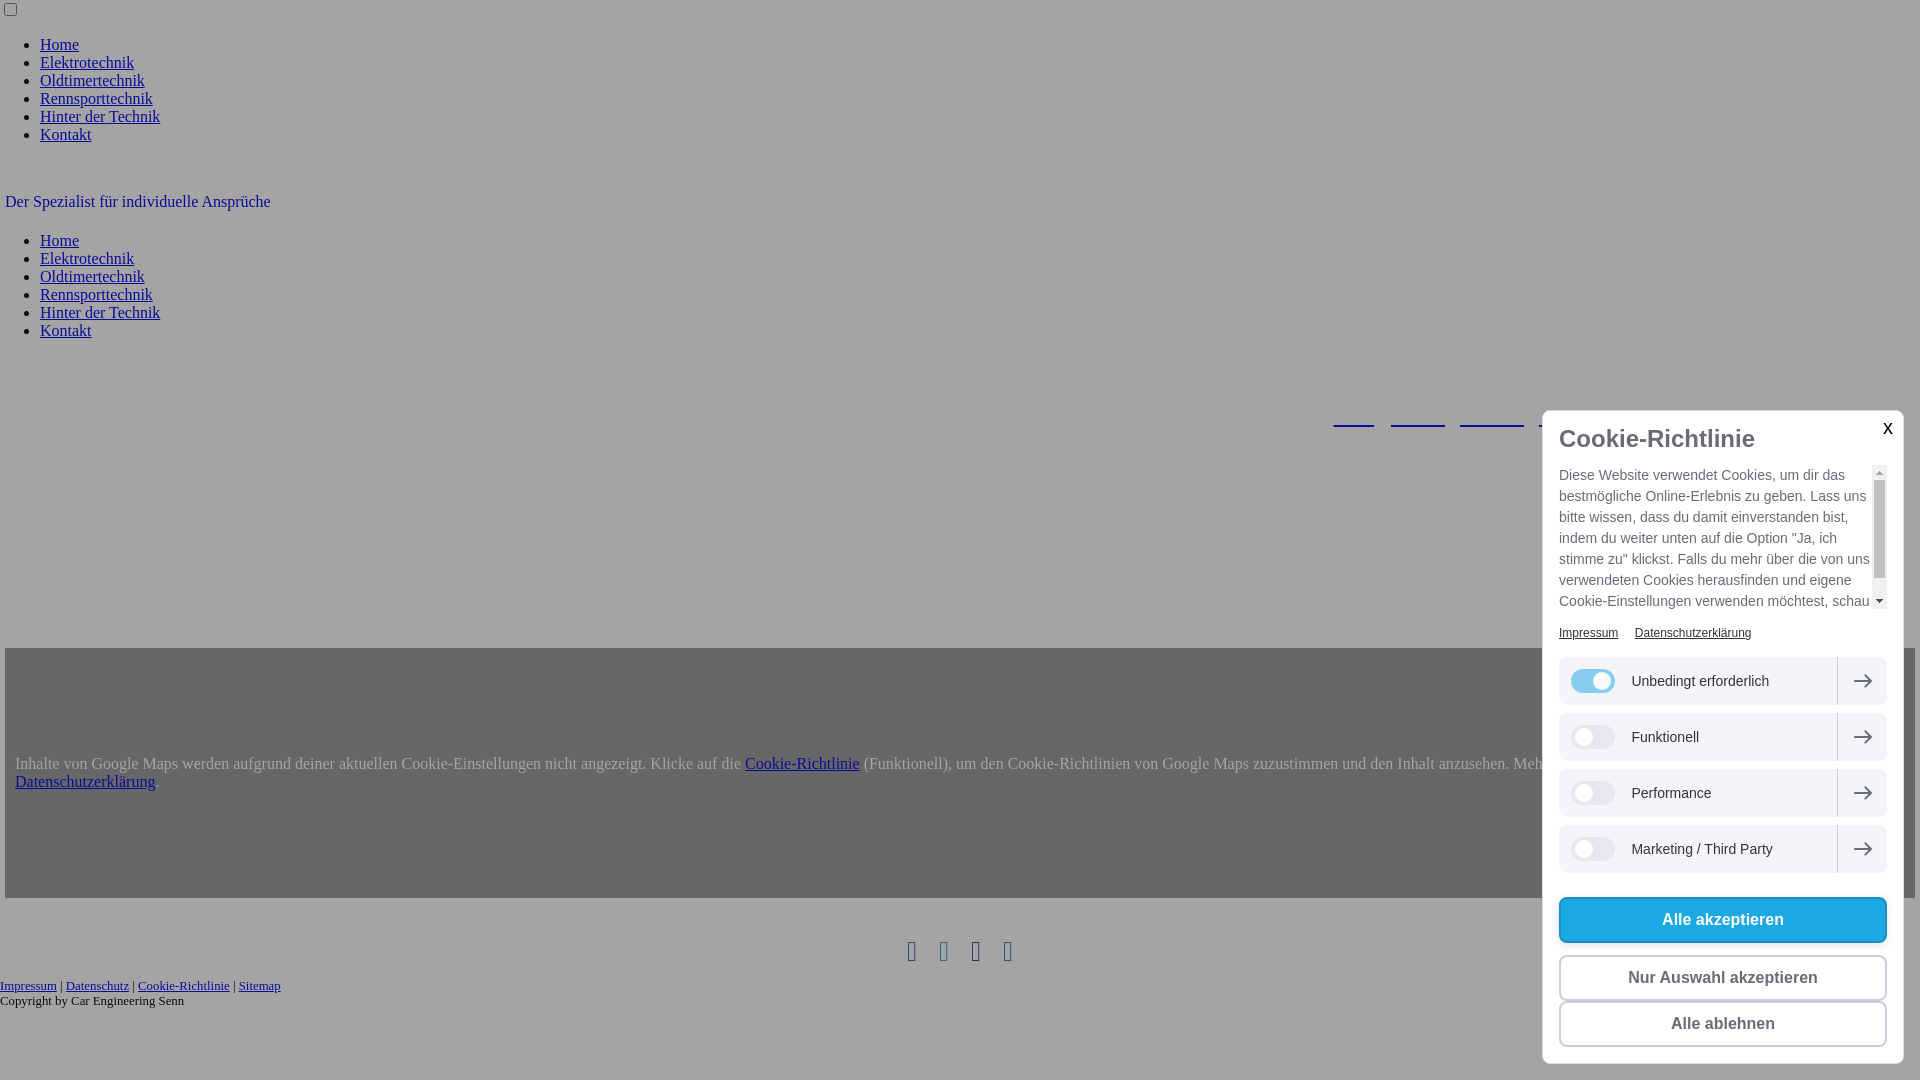  I want to click on Hinter der Technik, so click(100, 116).